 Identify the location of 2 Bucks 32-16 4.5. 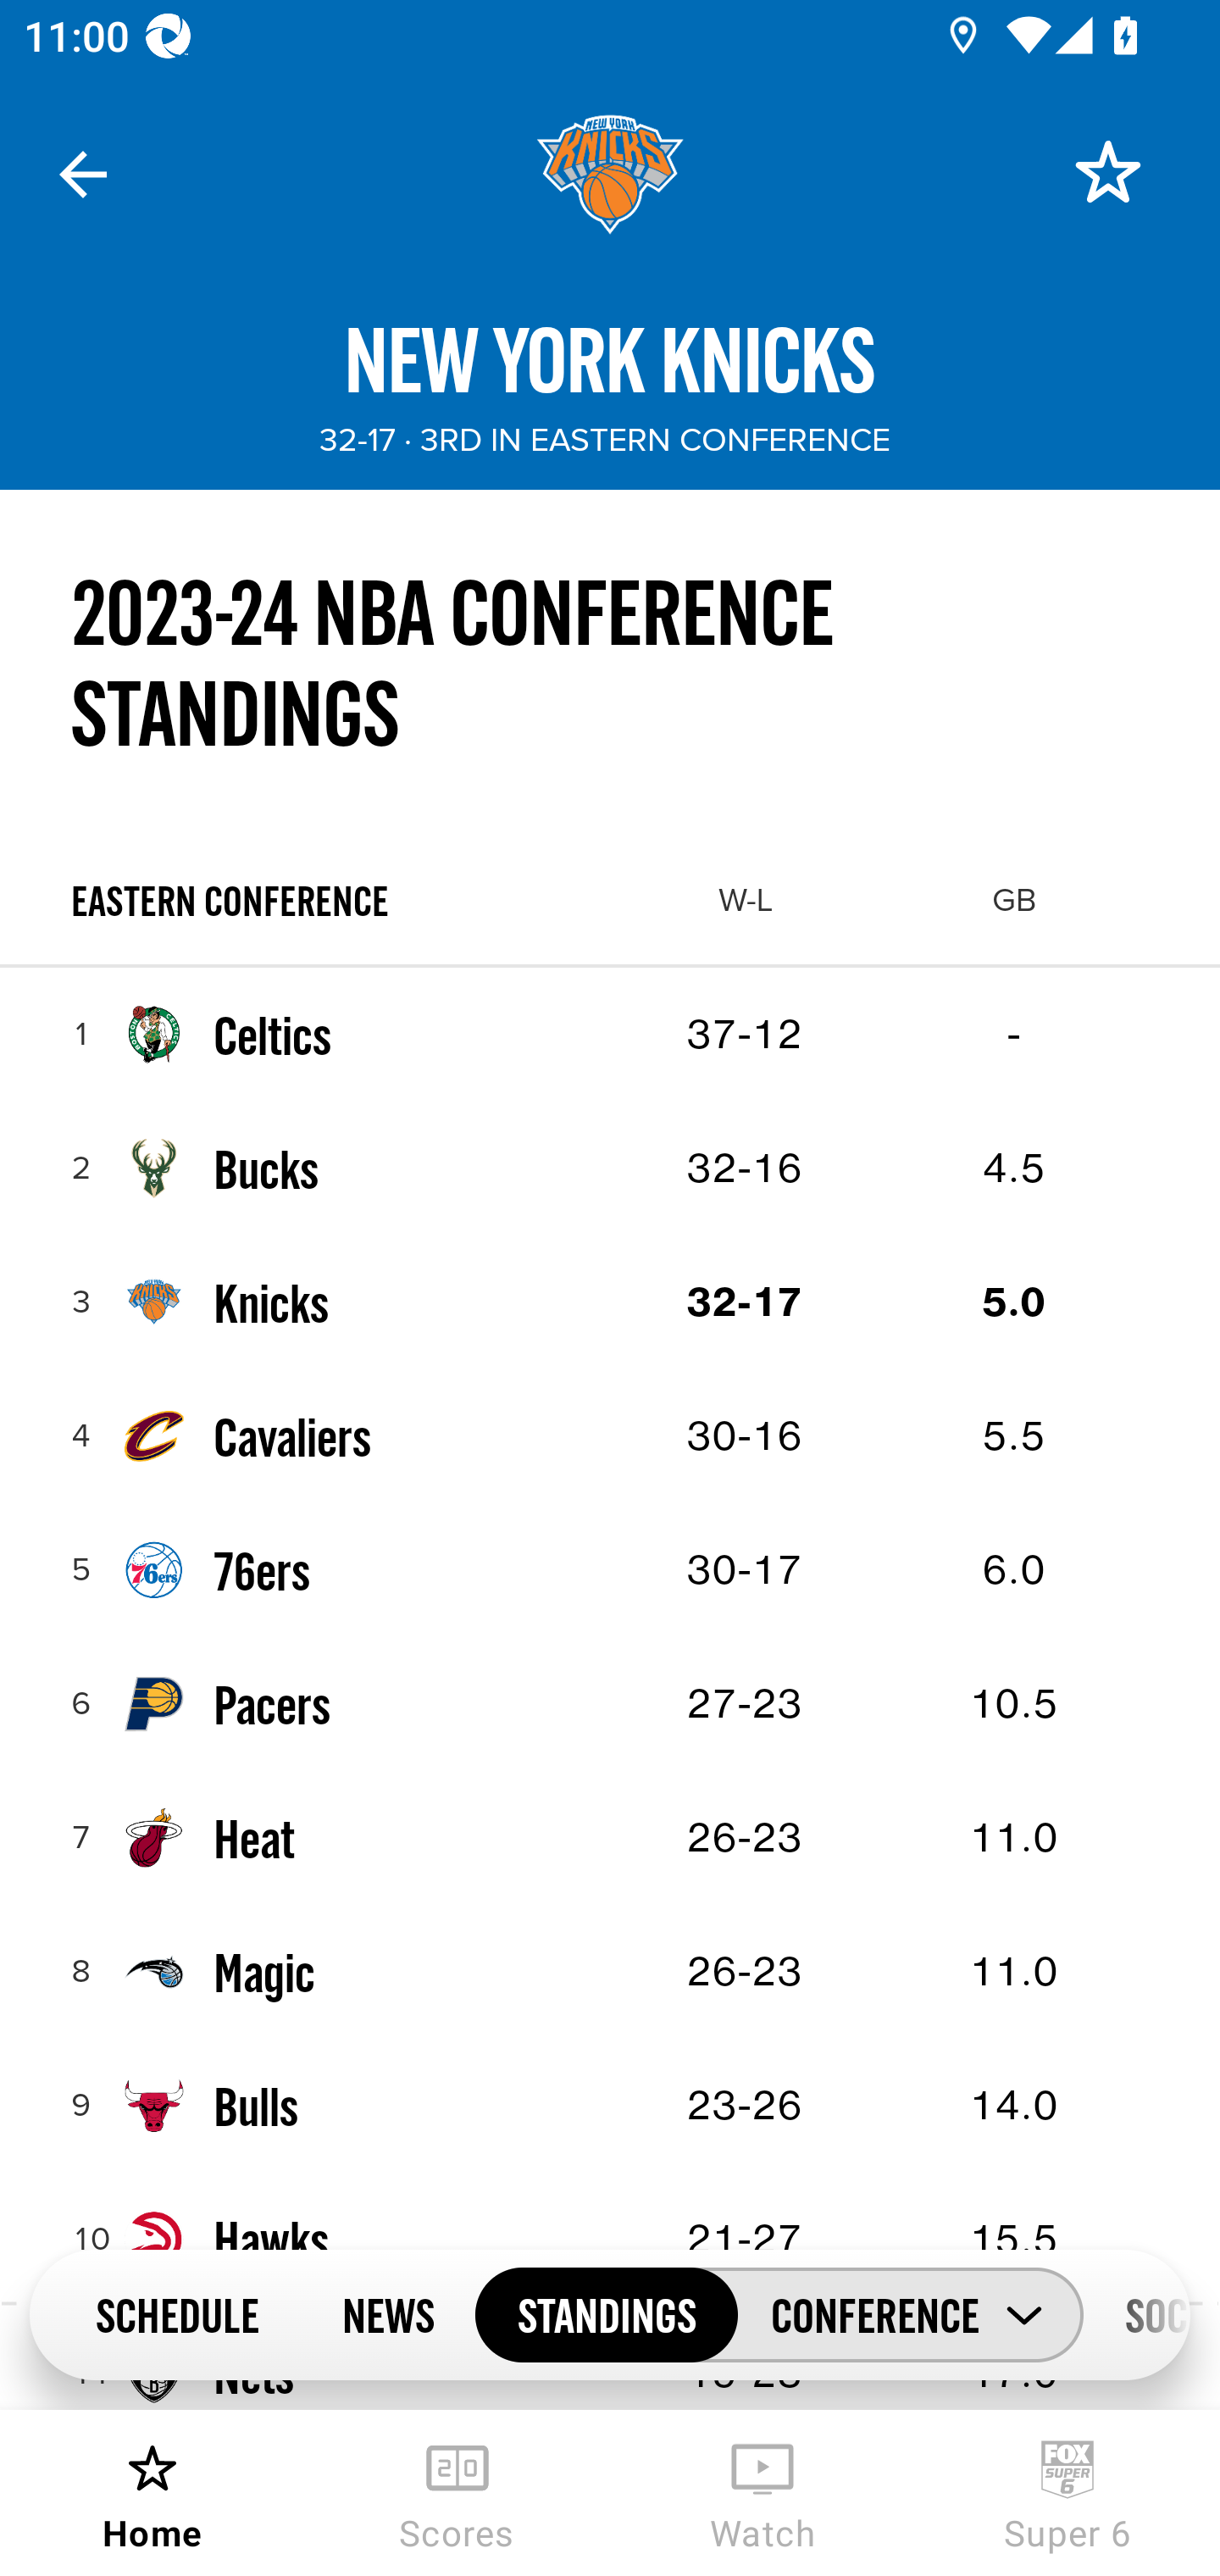
(610, 1168).